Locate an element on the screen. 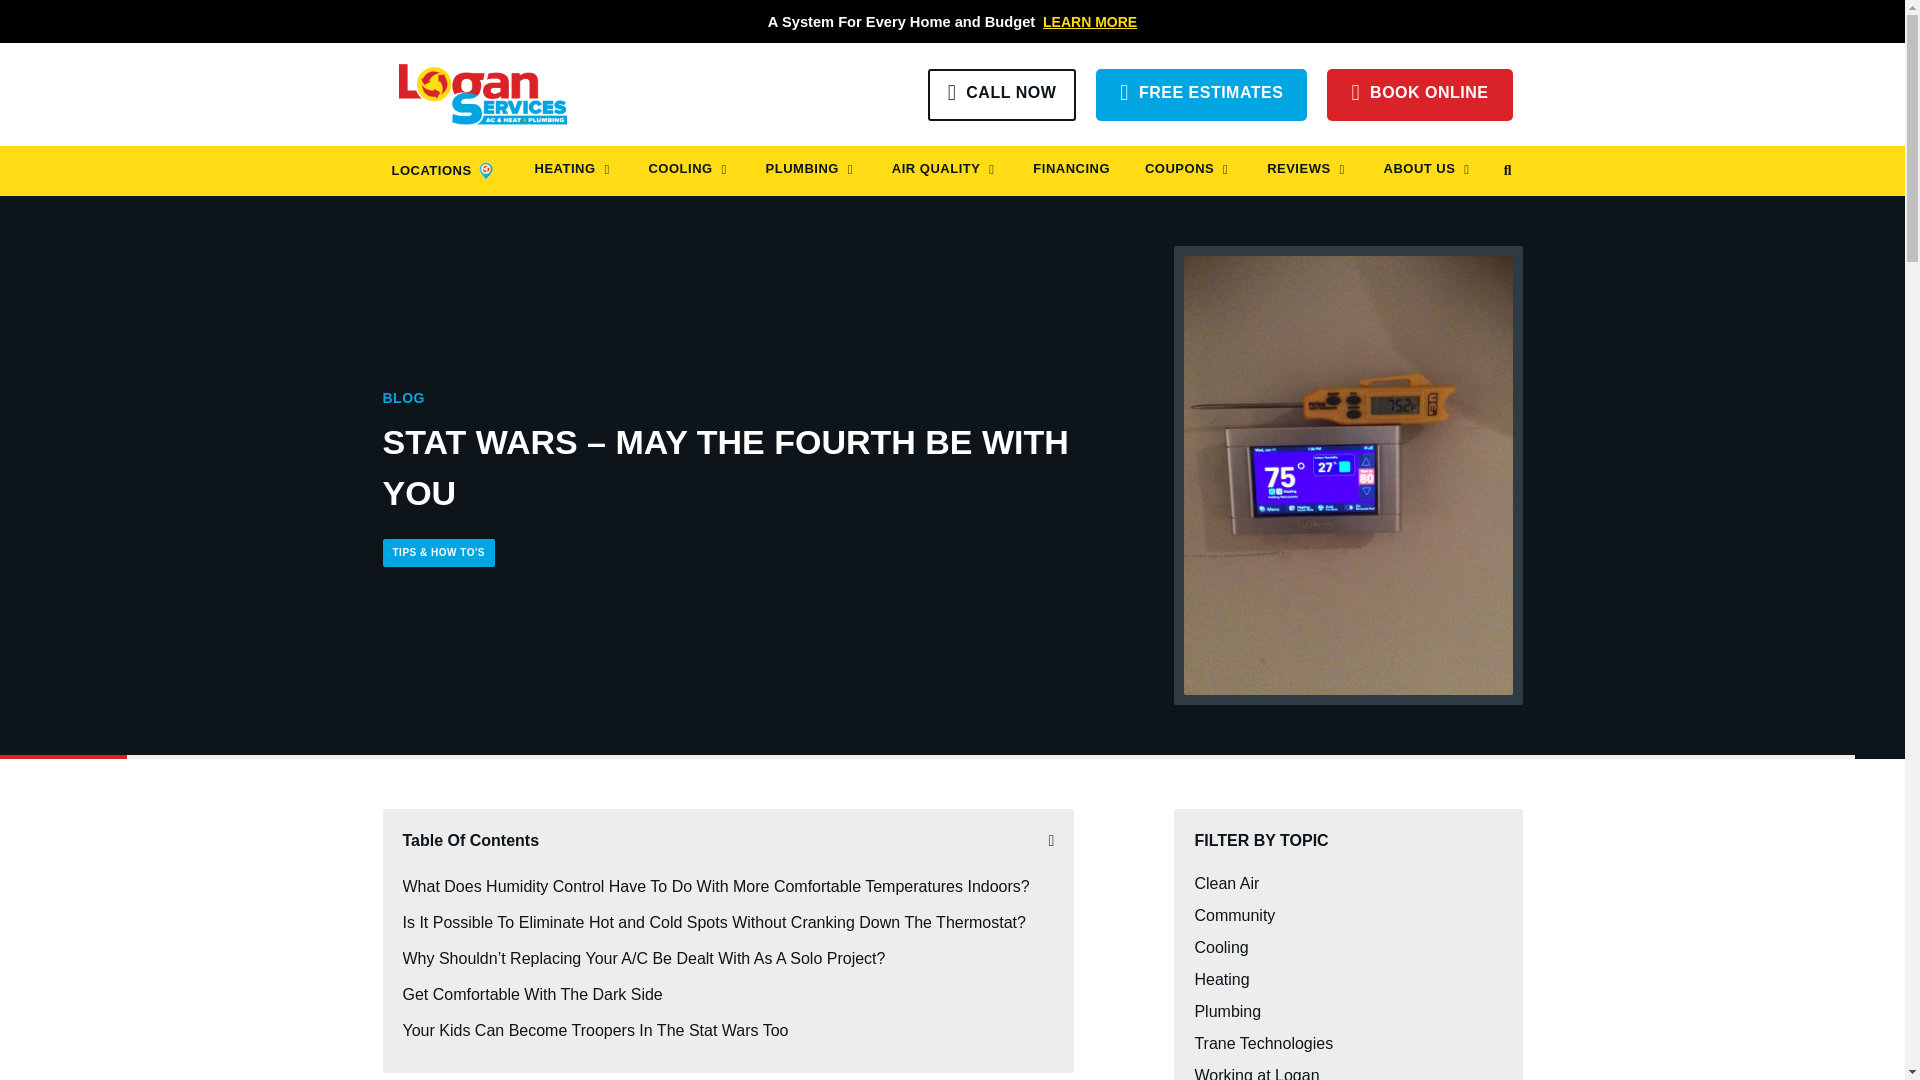 The image size is (1920, 1080). LEARN MORE is located at coordinates (1089, 22).